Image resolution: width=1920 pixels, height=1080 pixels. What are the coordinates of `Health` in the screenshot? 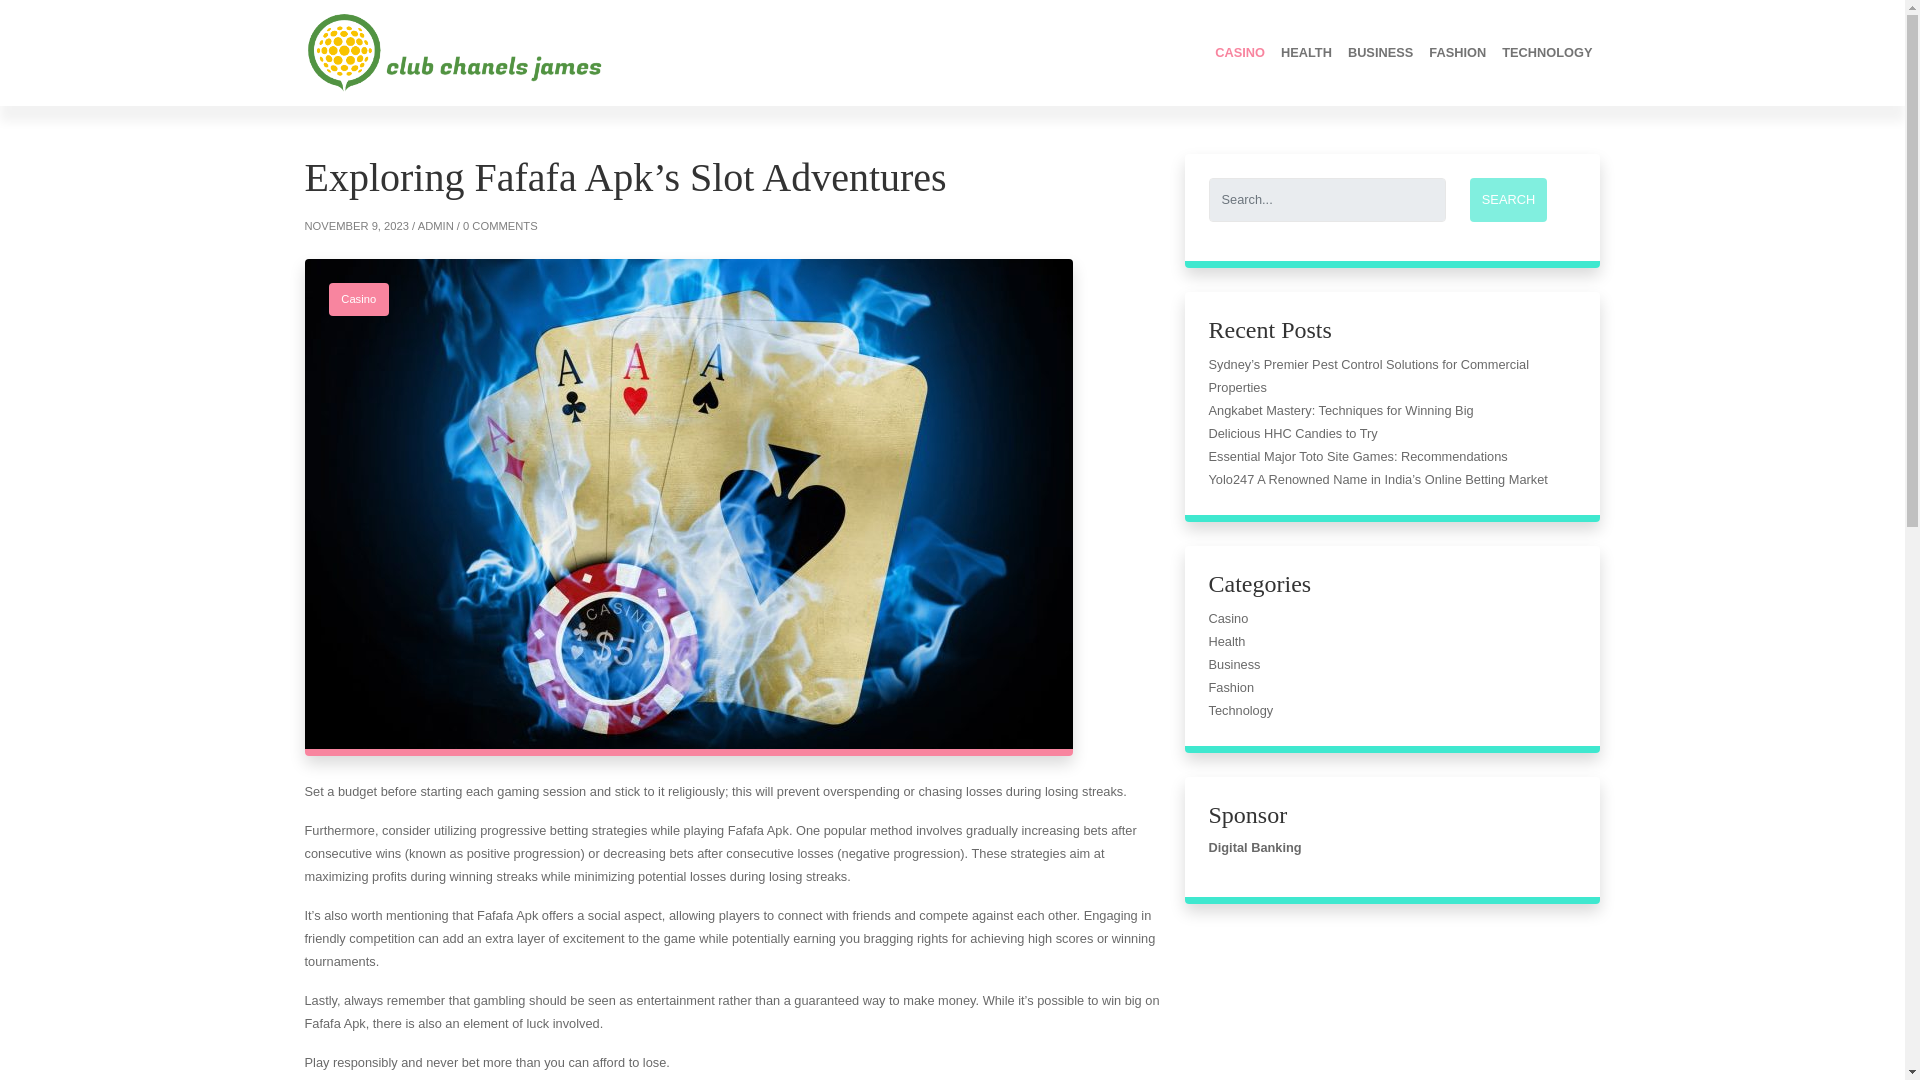 It's located at (1226, 641).